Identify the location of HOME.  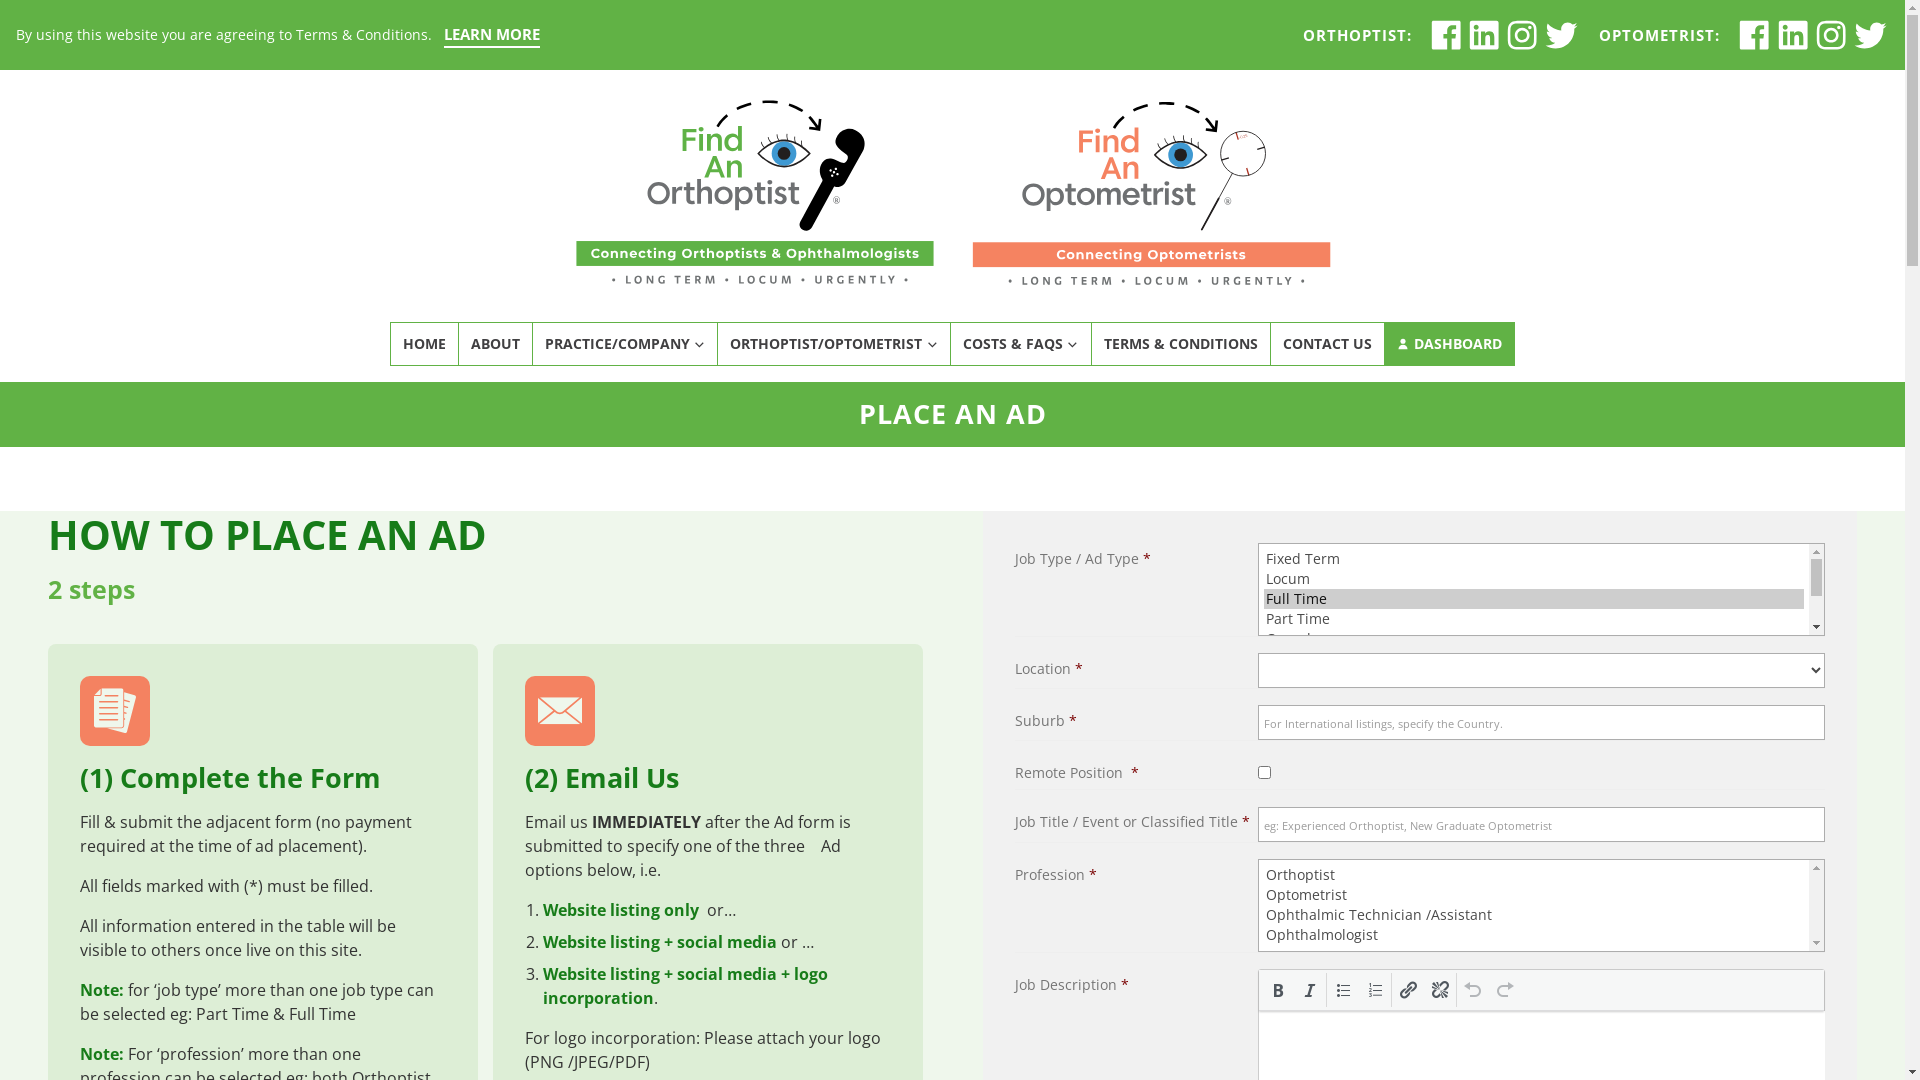
(424, 344).